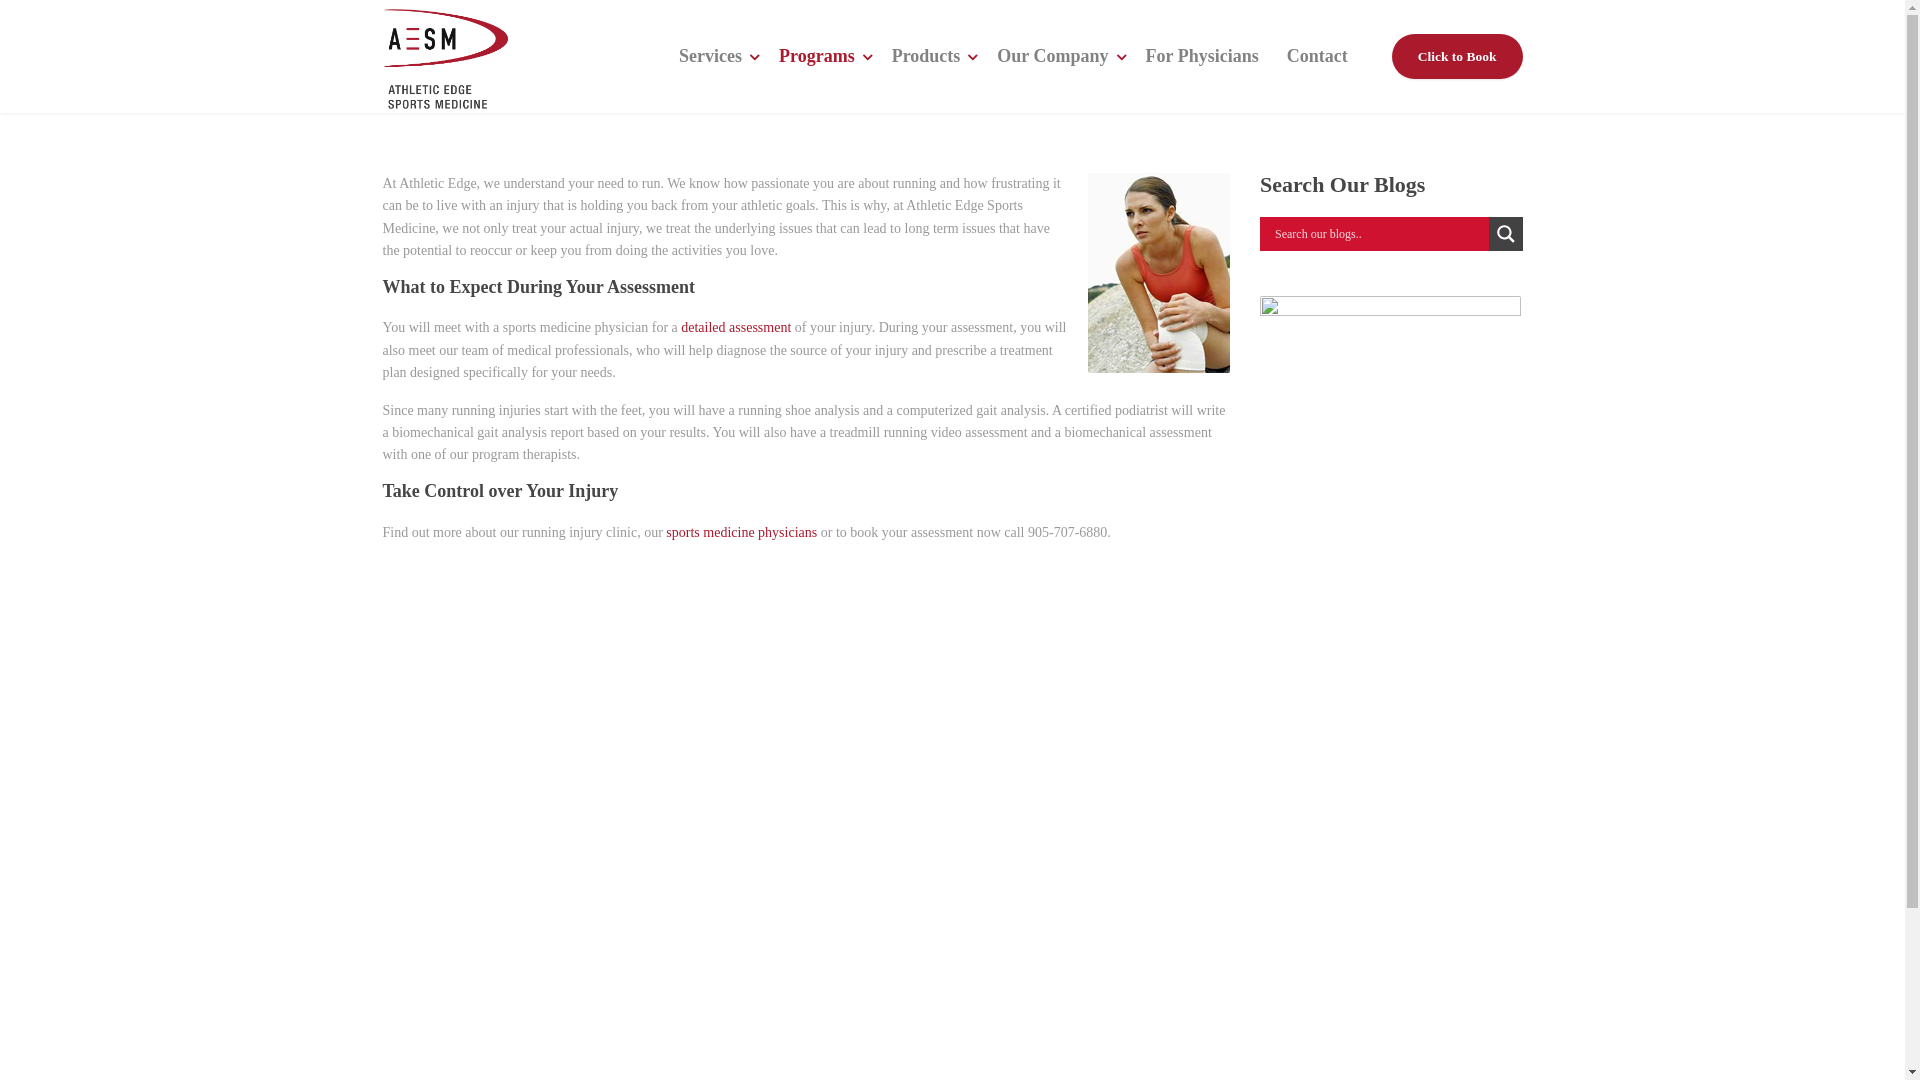 Image resolution: width=1920 pixels, height=1080 pixels. I want to click on Services, so click(715, 56).